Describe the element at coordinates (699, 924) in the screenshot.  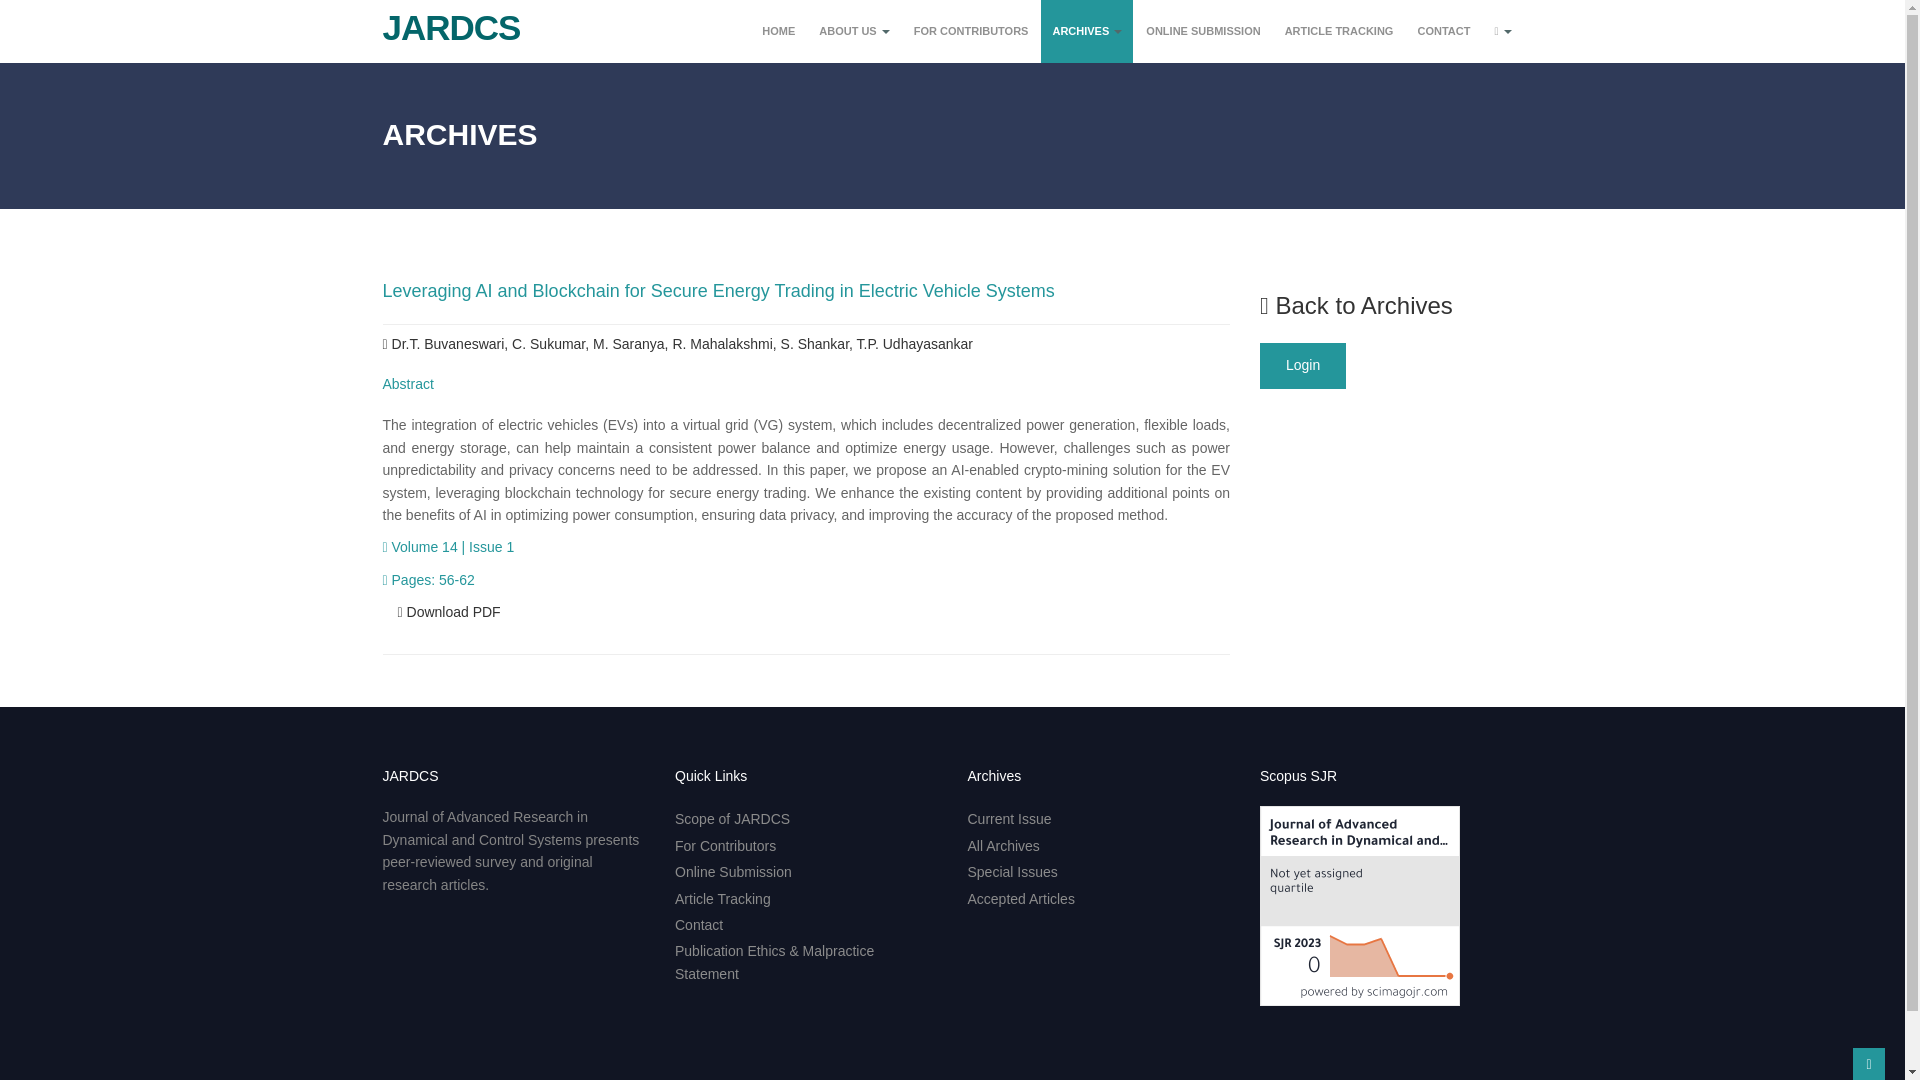
I see `Contact` at that location.